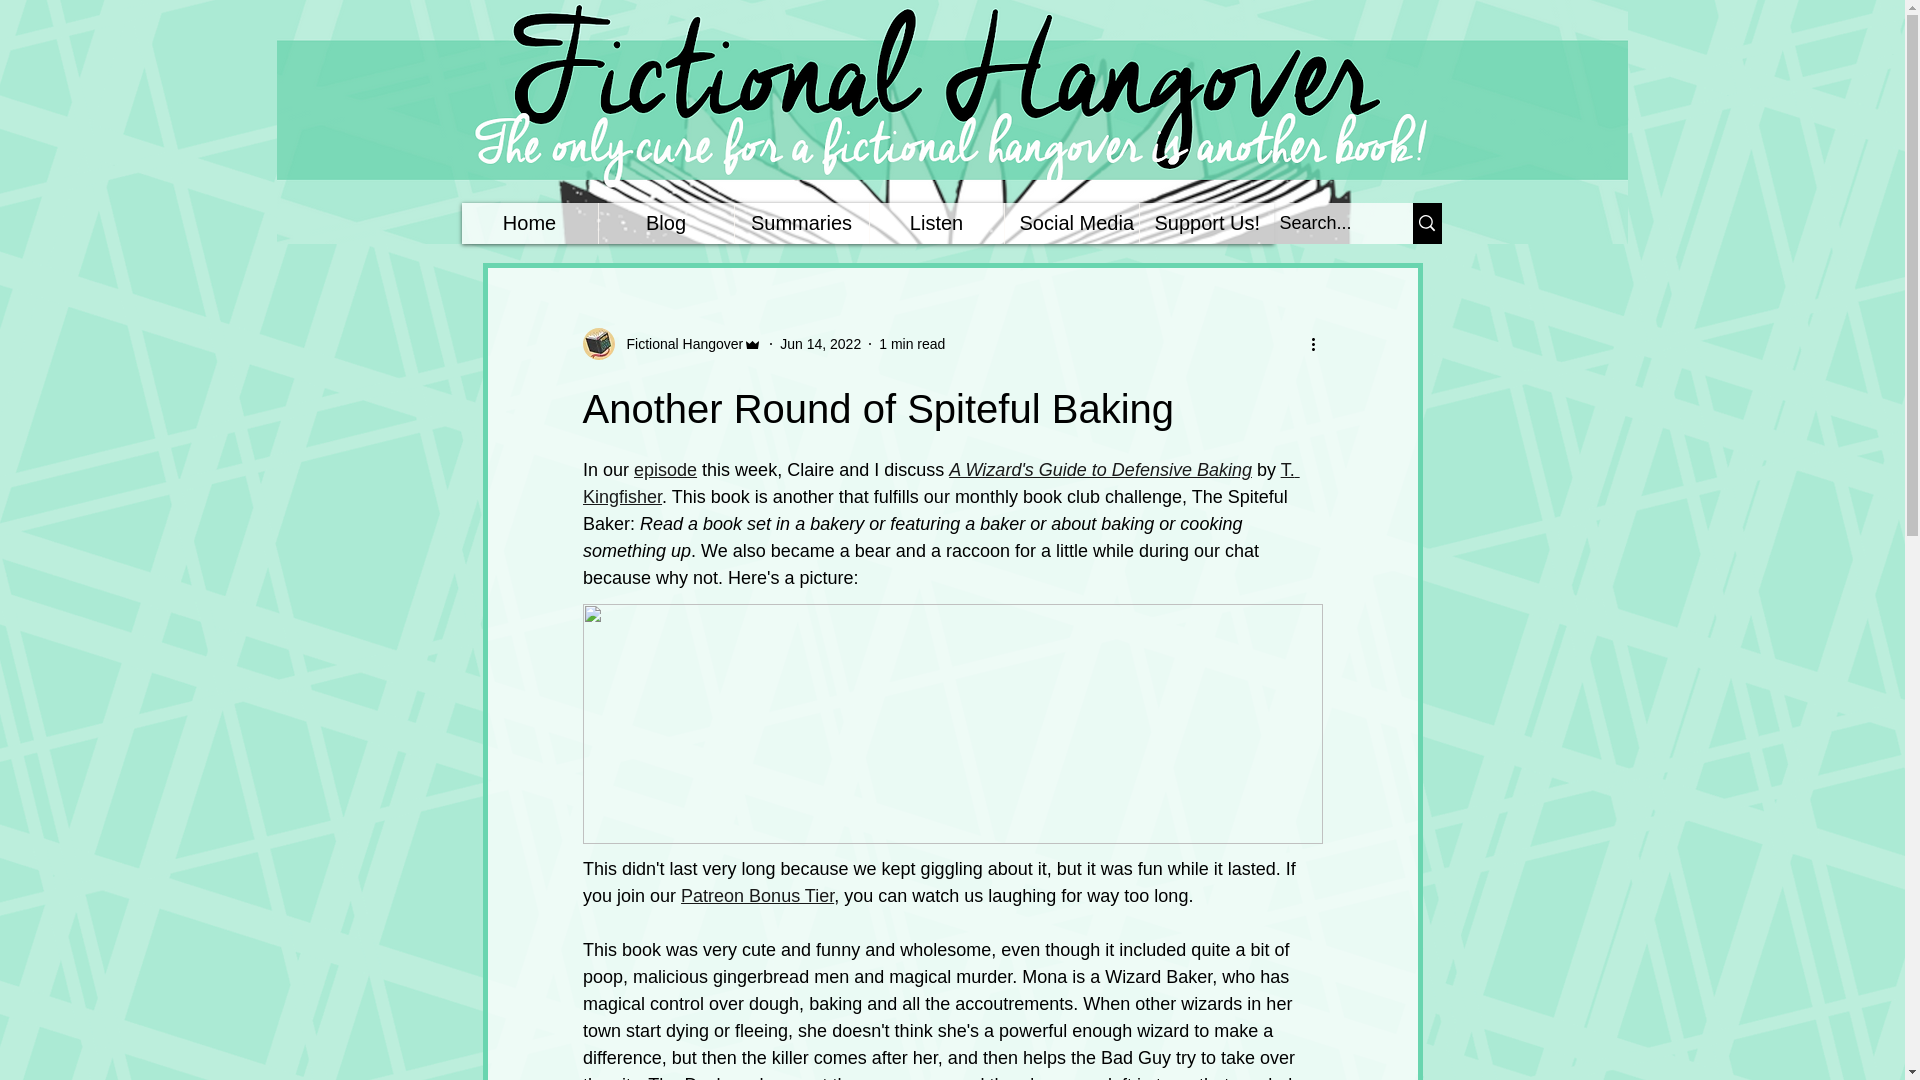  Describe the element at coordinates (940, 483) in the screenshot. I see `T. Kingfisher` at that location.